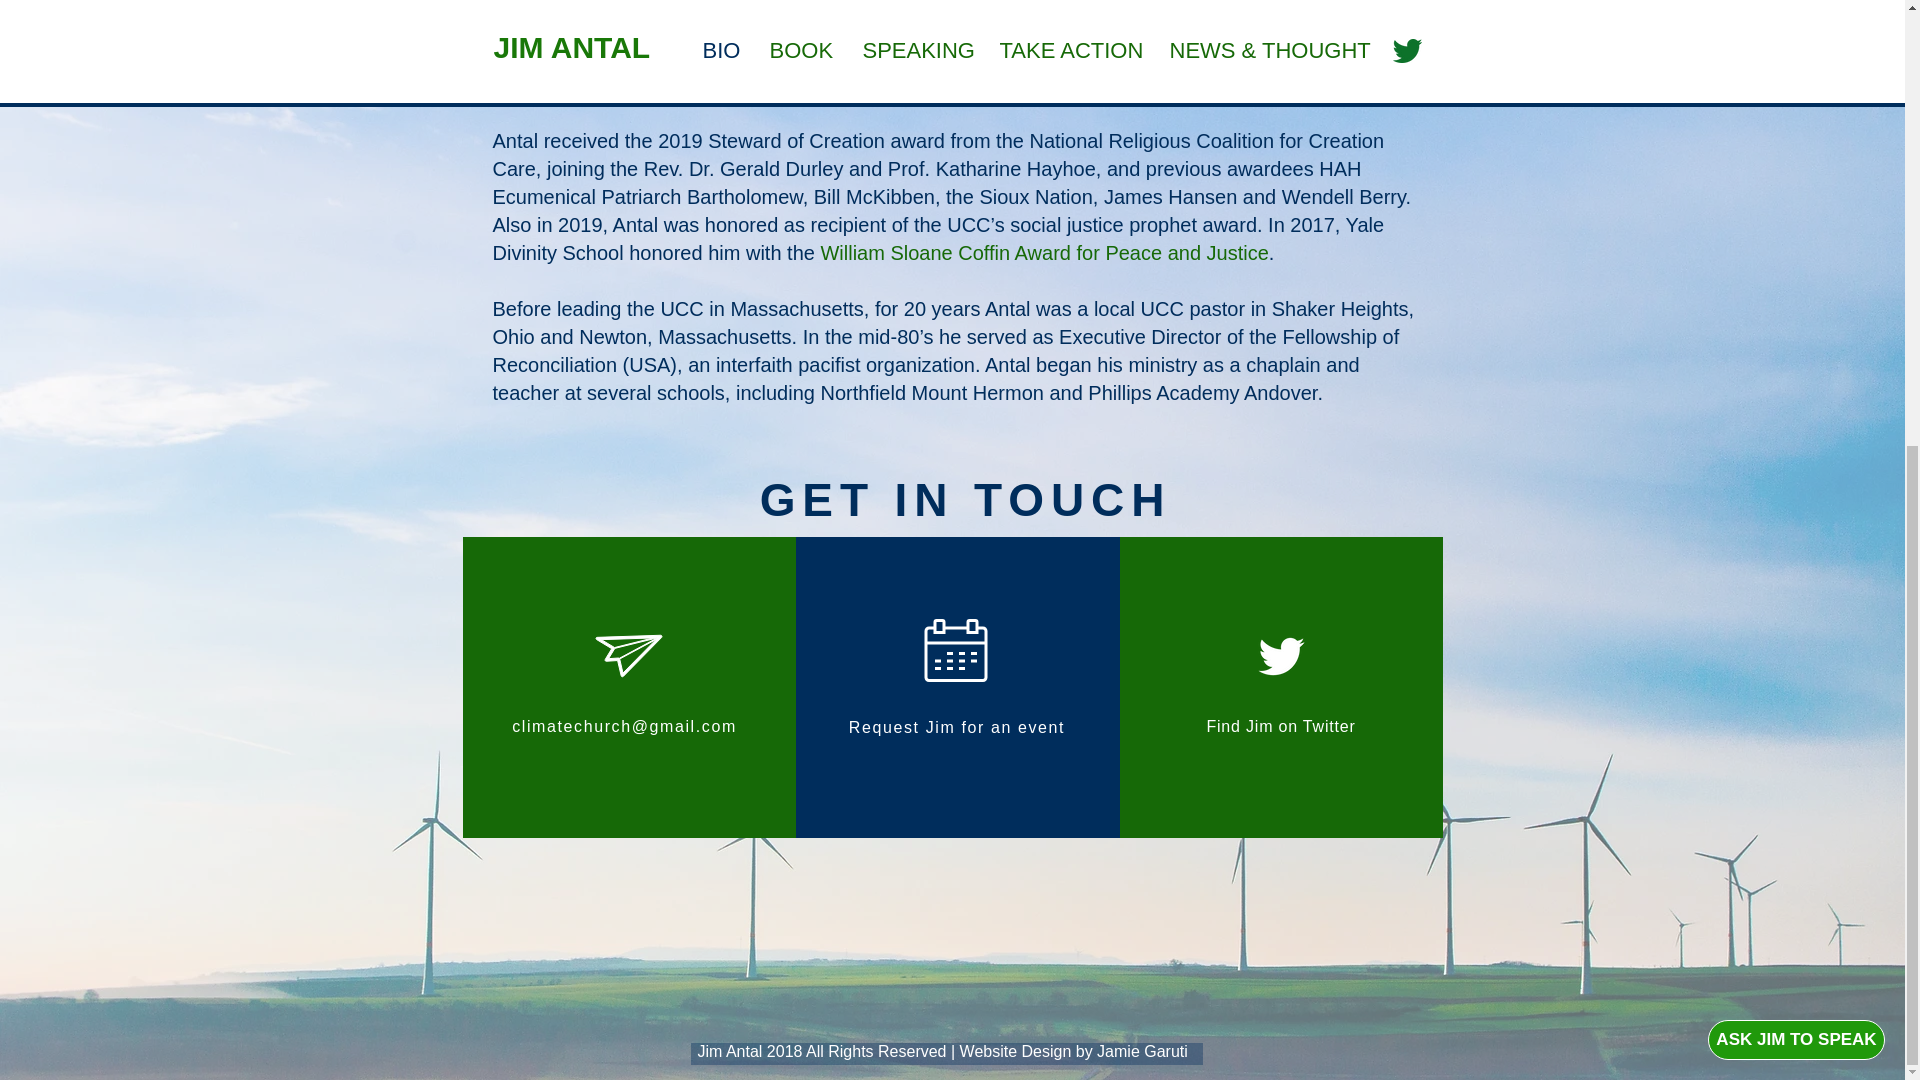 This screenshot has width=1920, height=1080. What do you see at coordinates (1068, 57) in the screenshot?
I see `UCC national Synod became the first Christian denomination` at bounding box center [1068, 57].